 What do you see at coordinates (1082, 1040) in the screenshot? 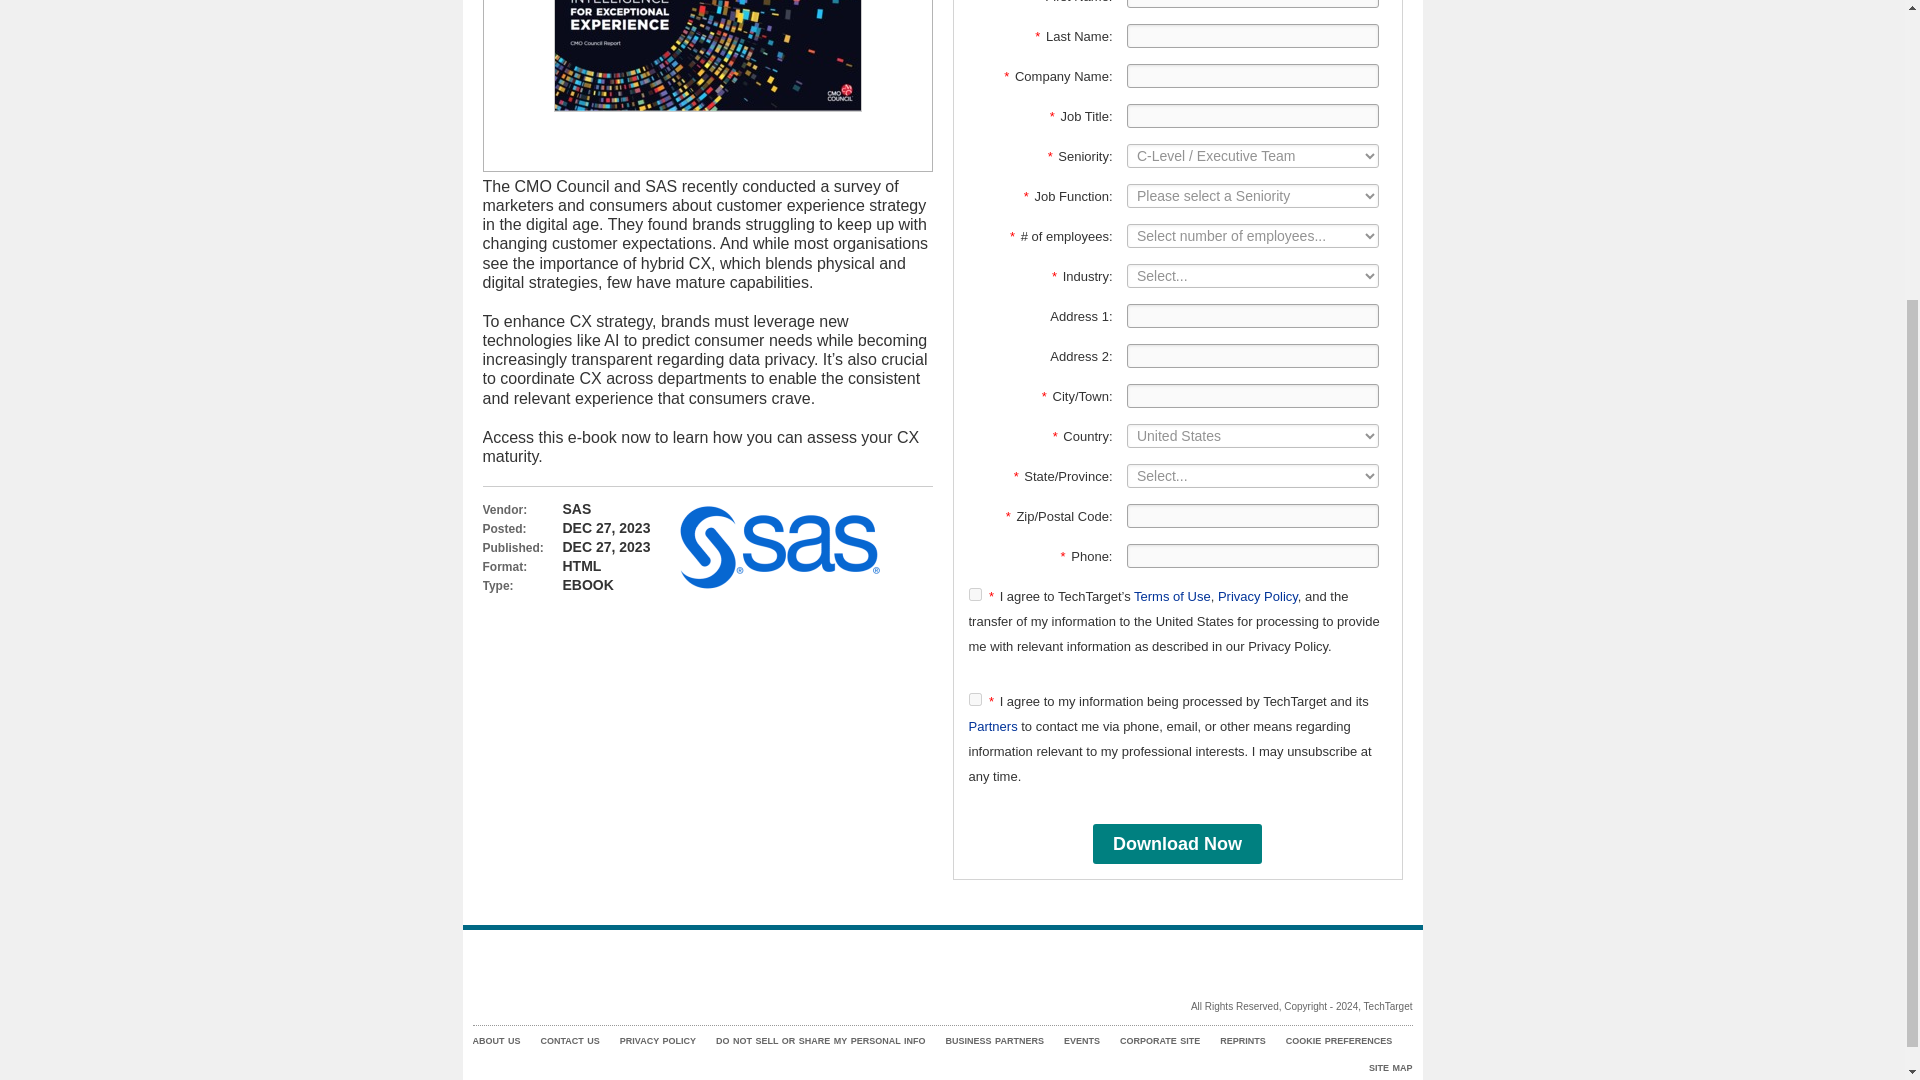
I see `EVENTS` at bounding box center [1082, 1040].